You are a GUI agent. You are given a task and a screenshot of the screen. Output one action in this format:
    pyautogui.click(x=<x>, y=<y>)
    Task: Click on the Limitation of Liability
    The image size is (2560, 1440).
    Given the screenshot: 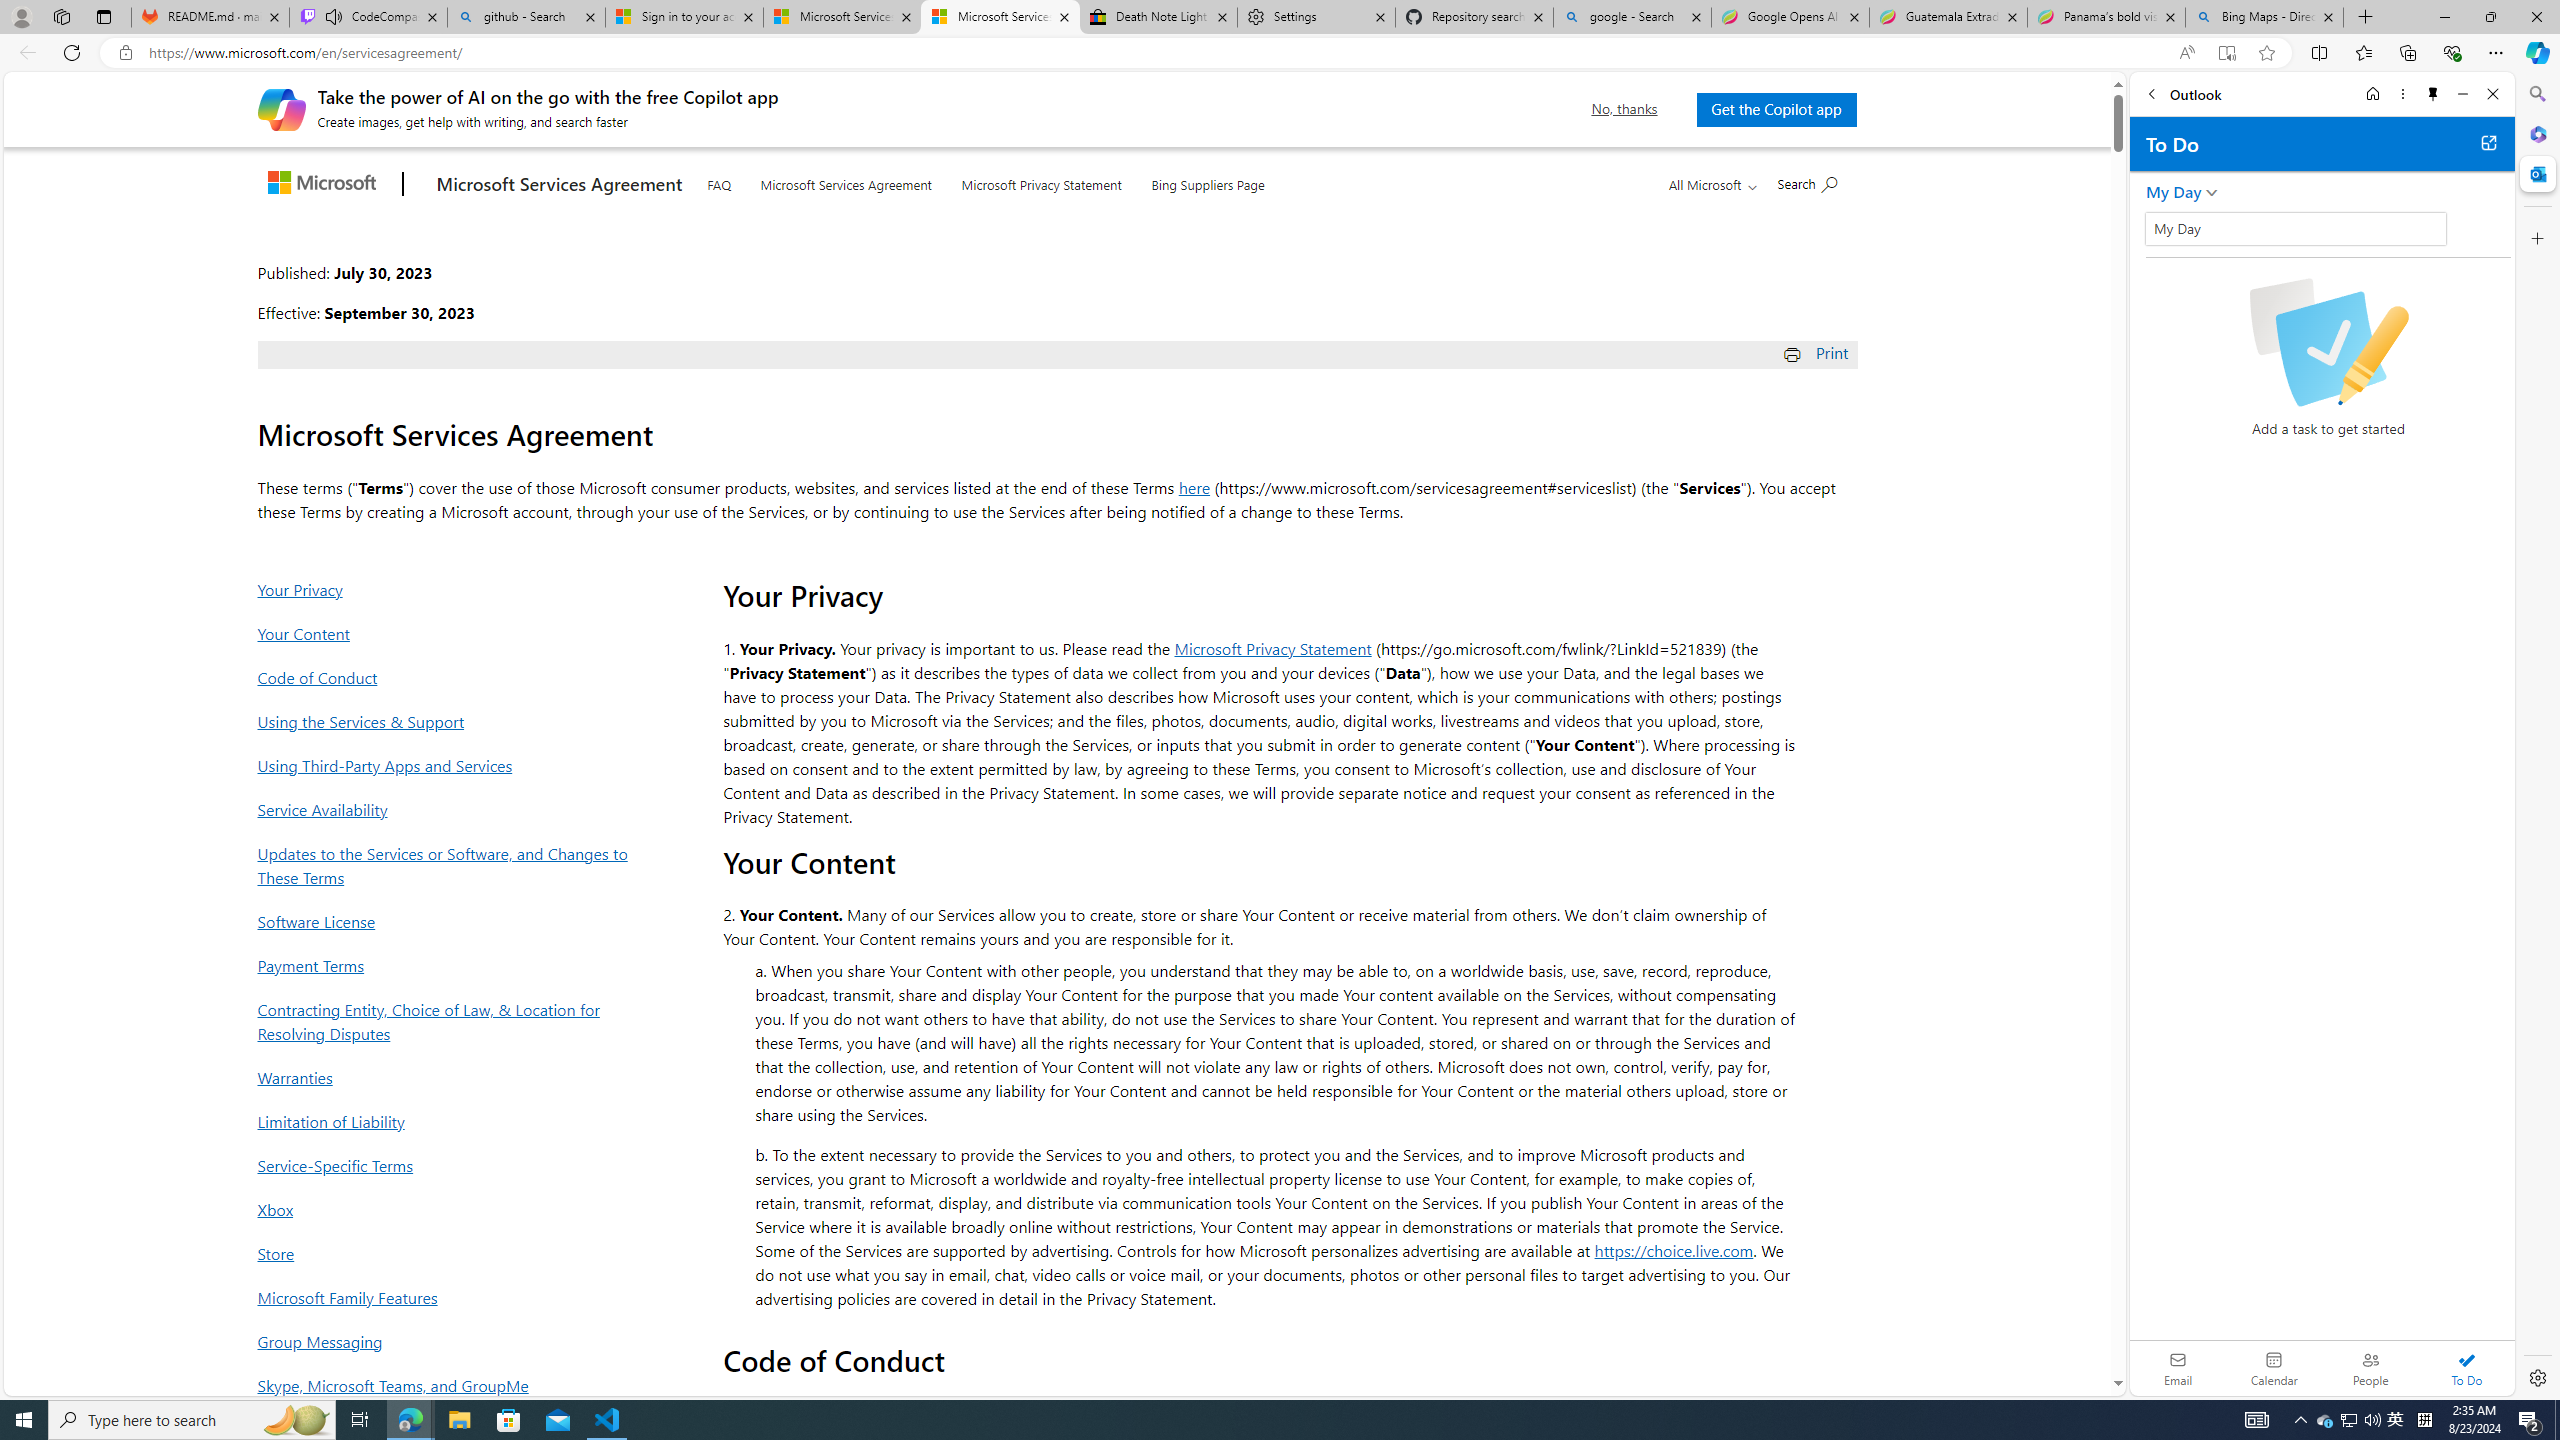 What is the action you would take?
    pyautogui.click(x=448, y=1121)
    